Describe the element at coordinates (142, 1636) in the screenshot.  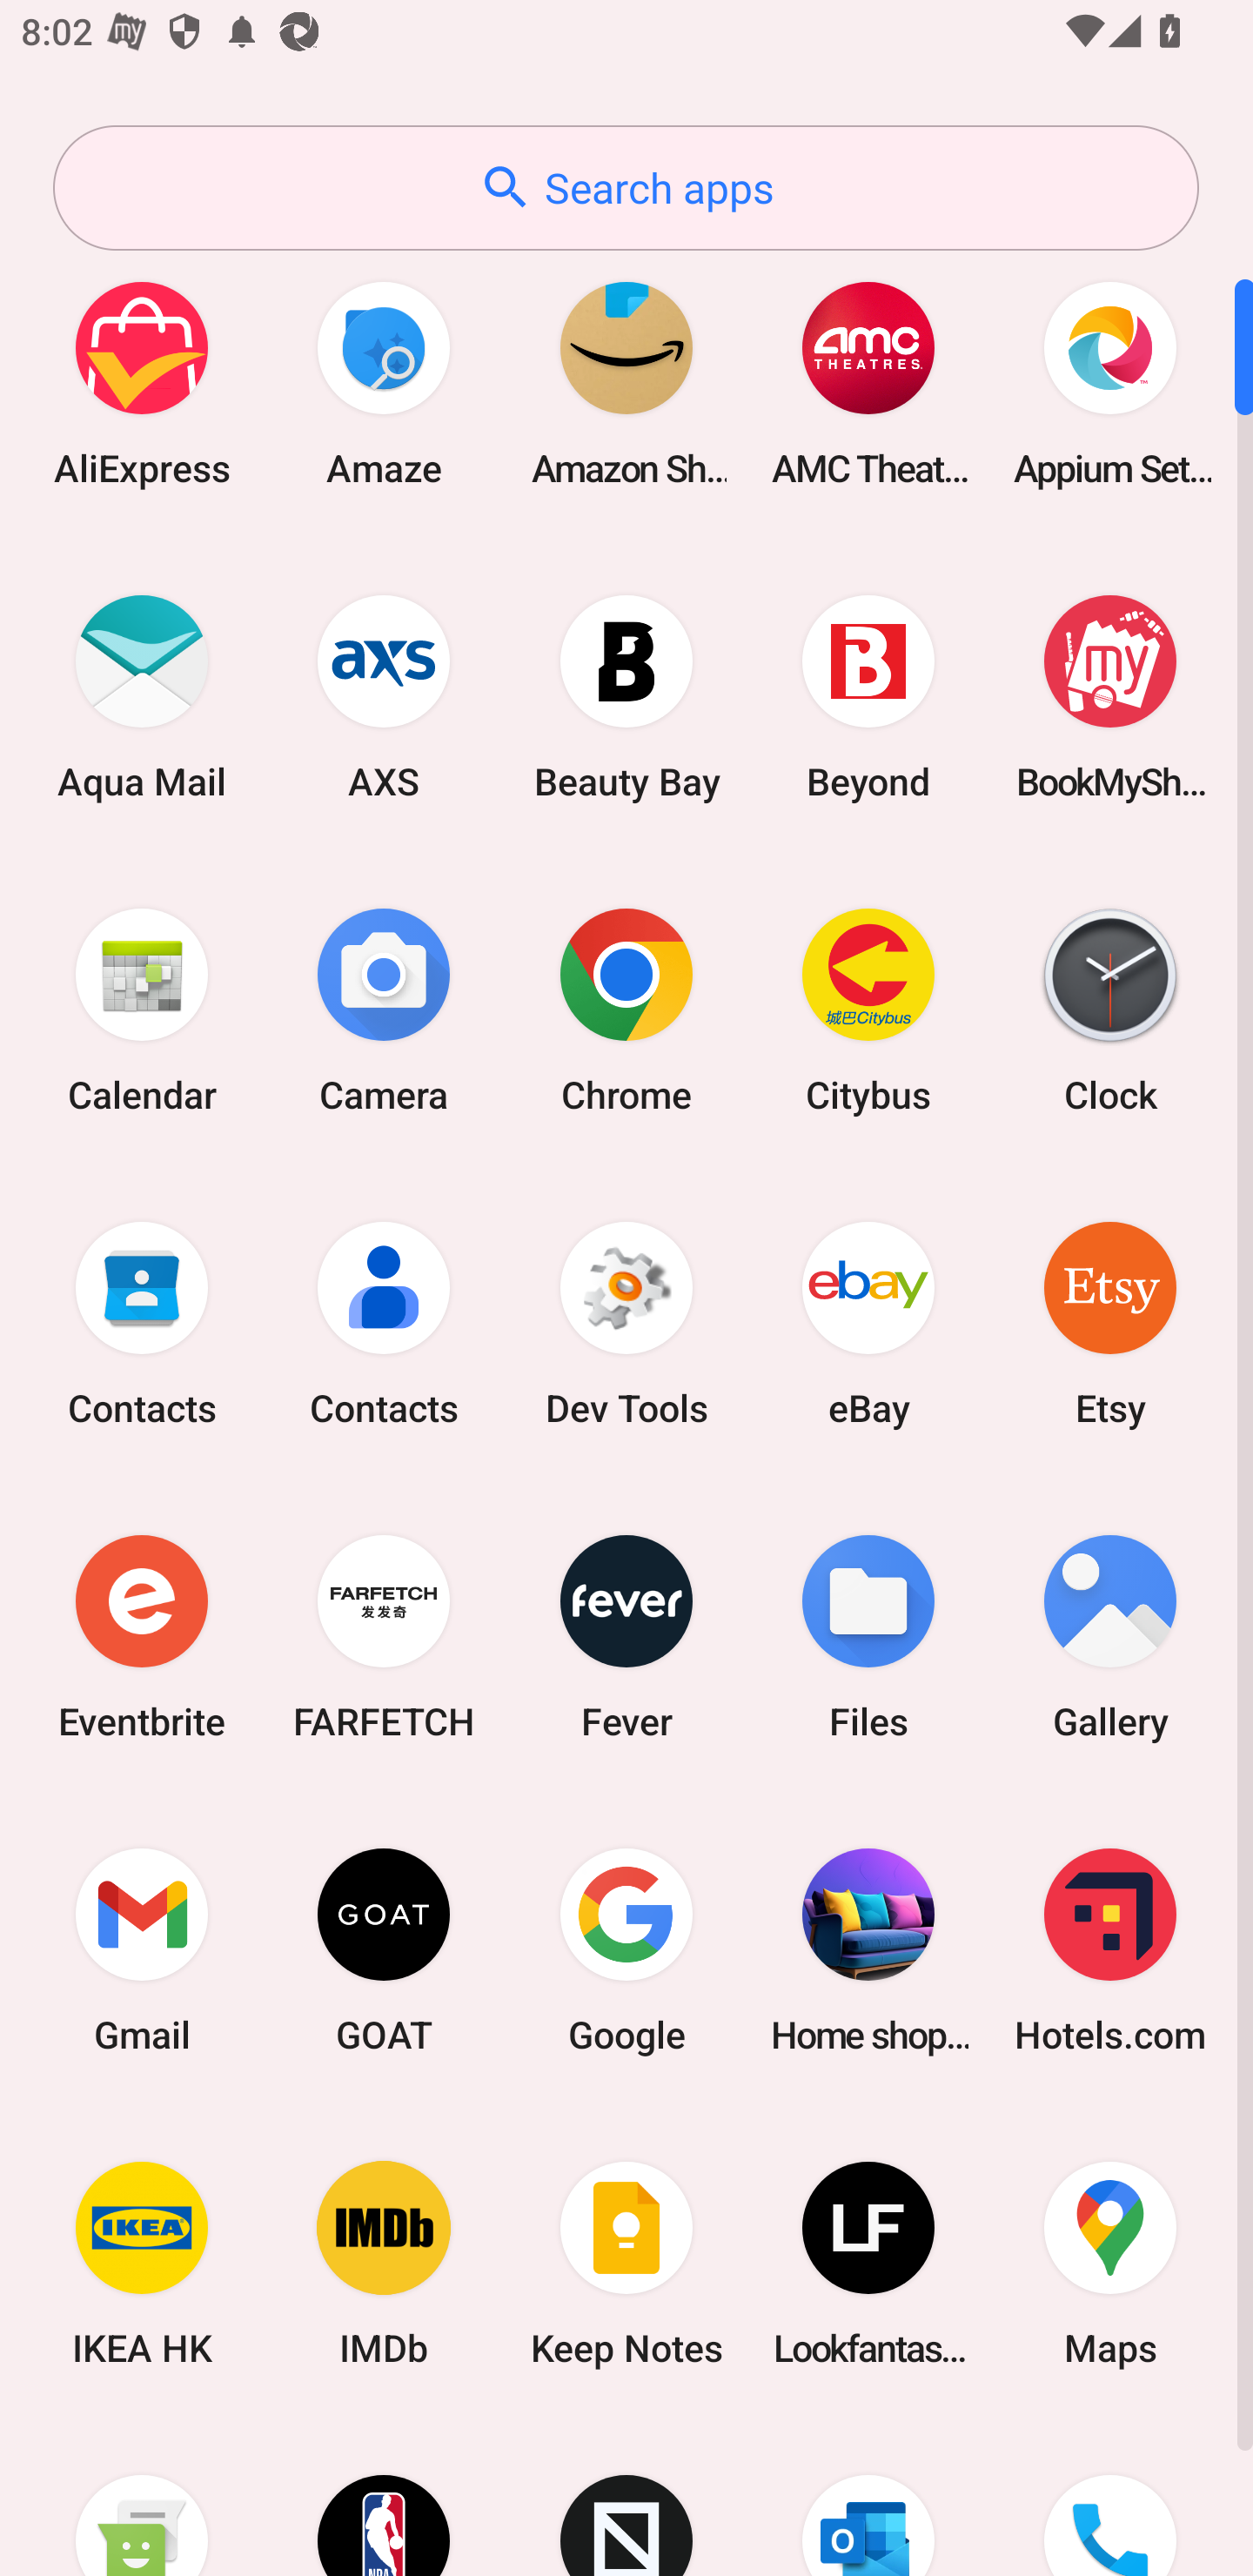
I see `Eventbrite` at that location.